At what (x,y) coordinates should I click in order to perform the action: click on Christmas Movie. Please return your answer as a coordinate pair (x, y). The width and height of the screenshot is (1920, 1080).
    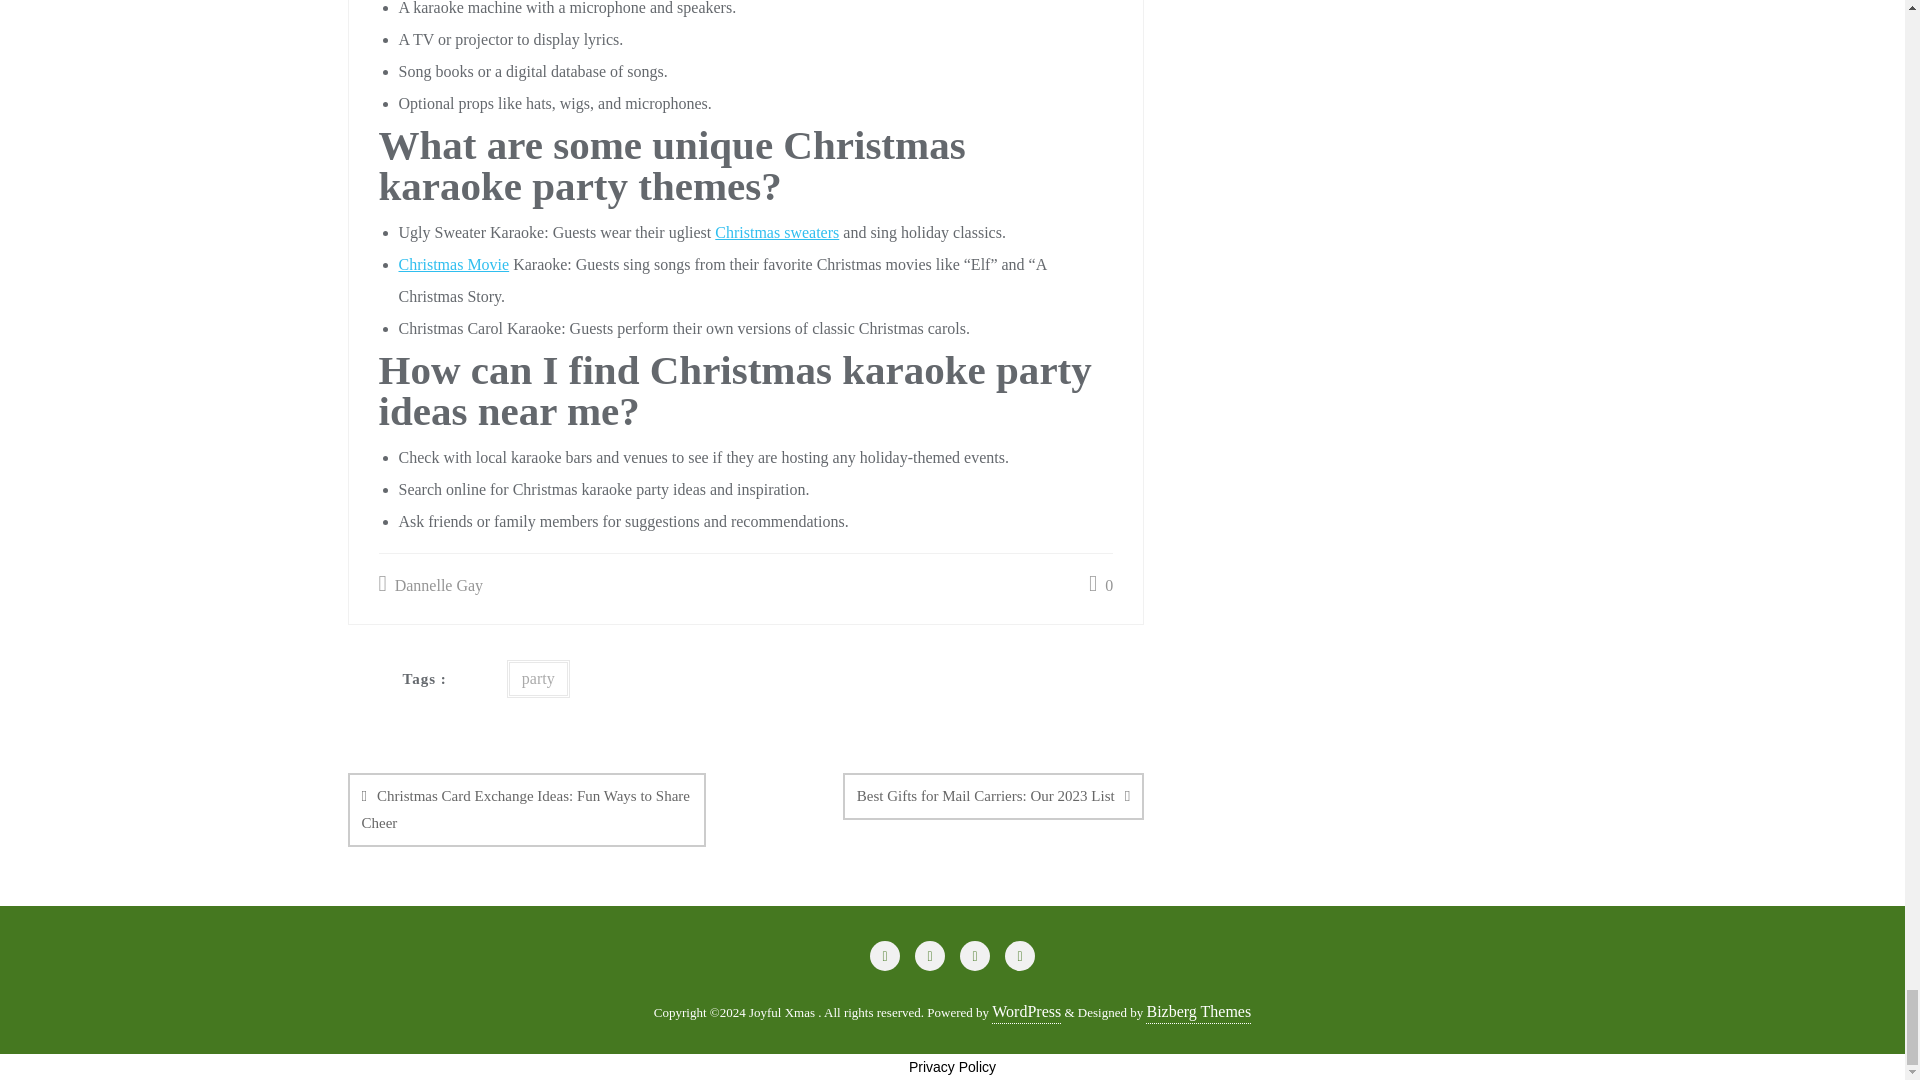
    Looking at the image, I should click on (452, 264).